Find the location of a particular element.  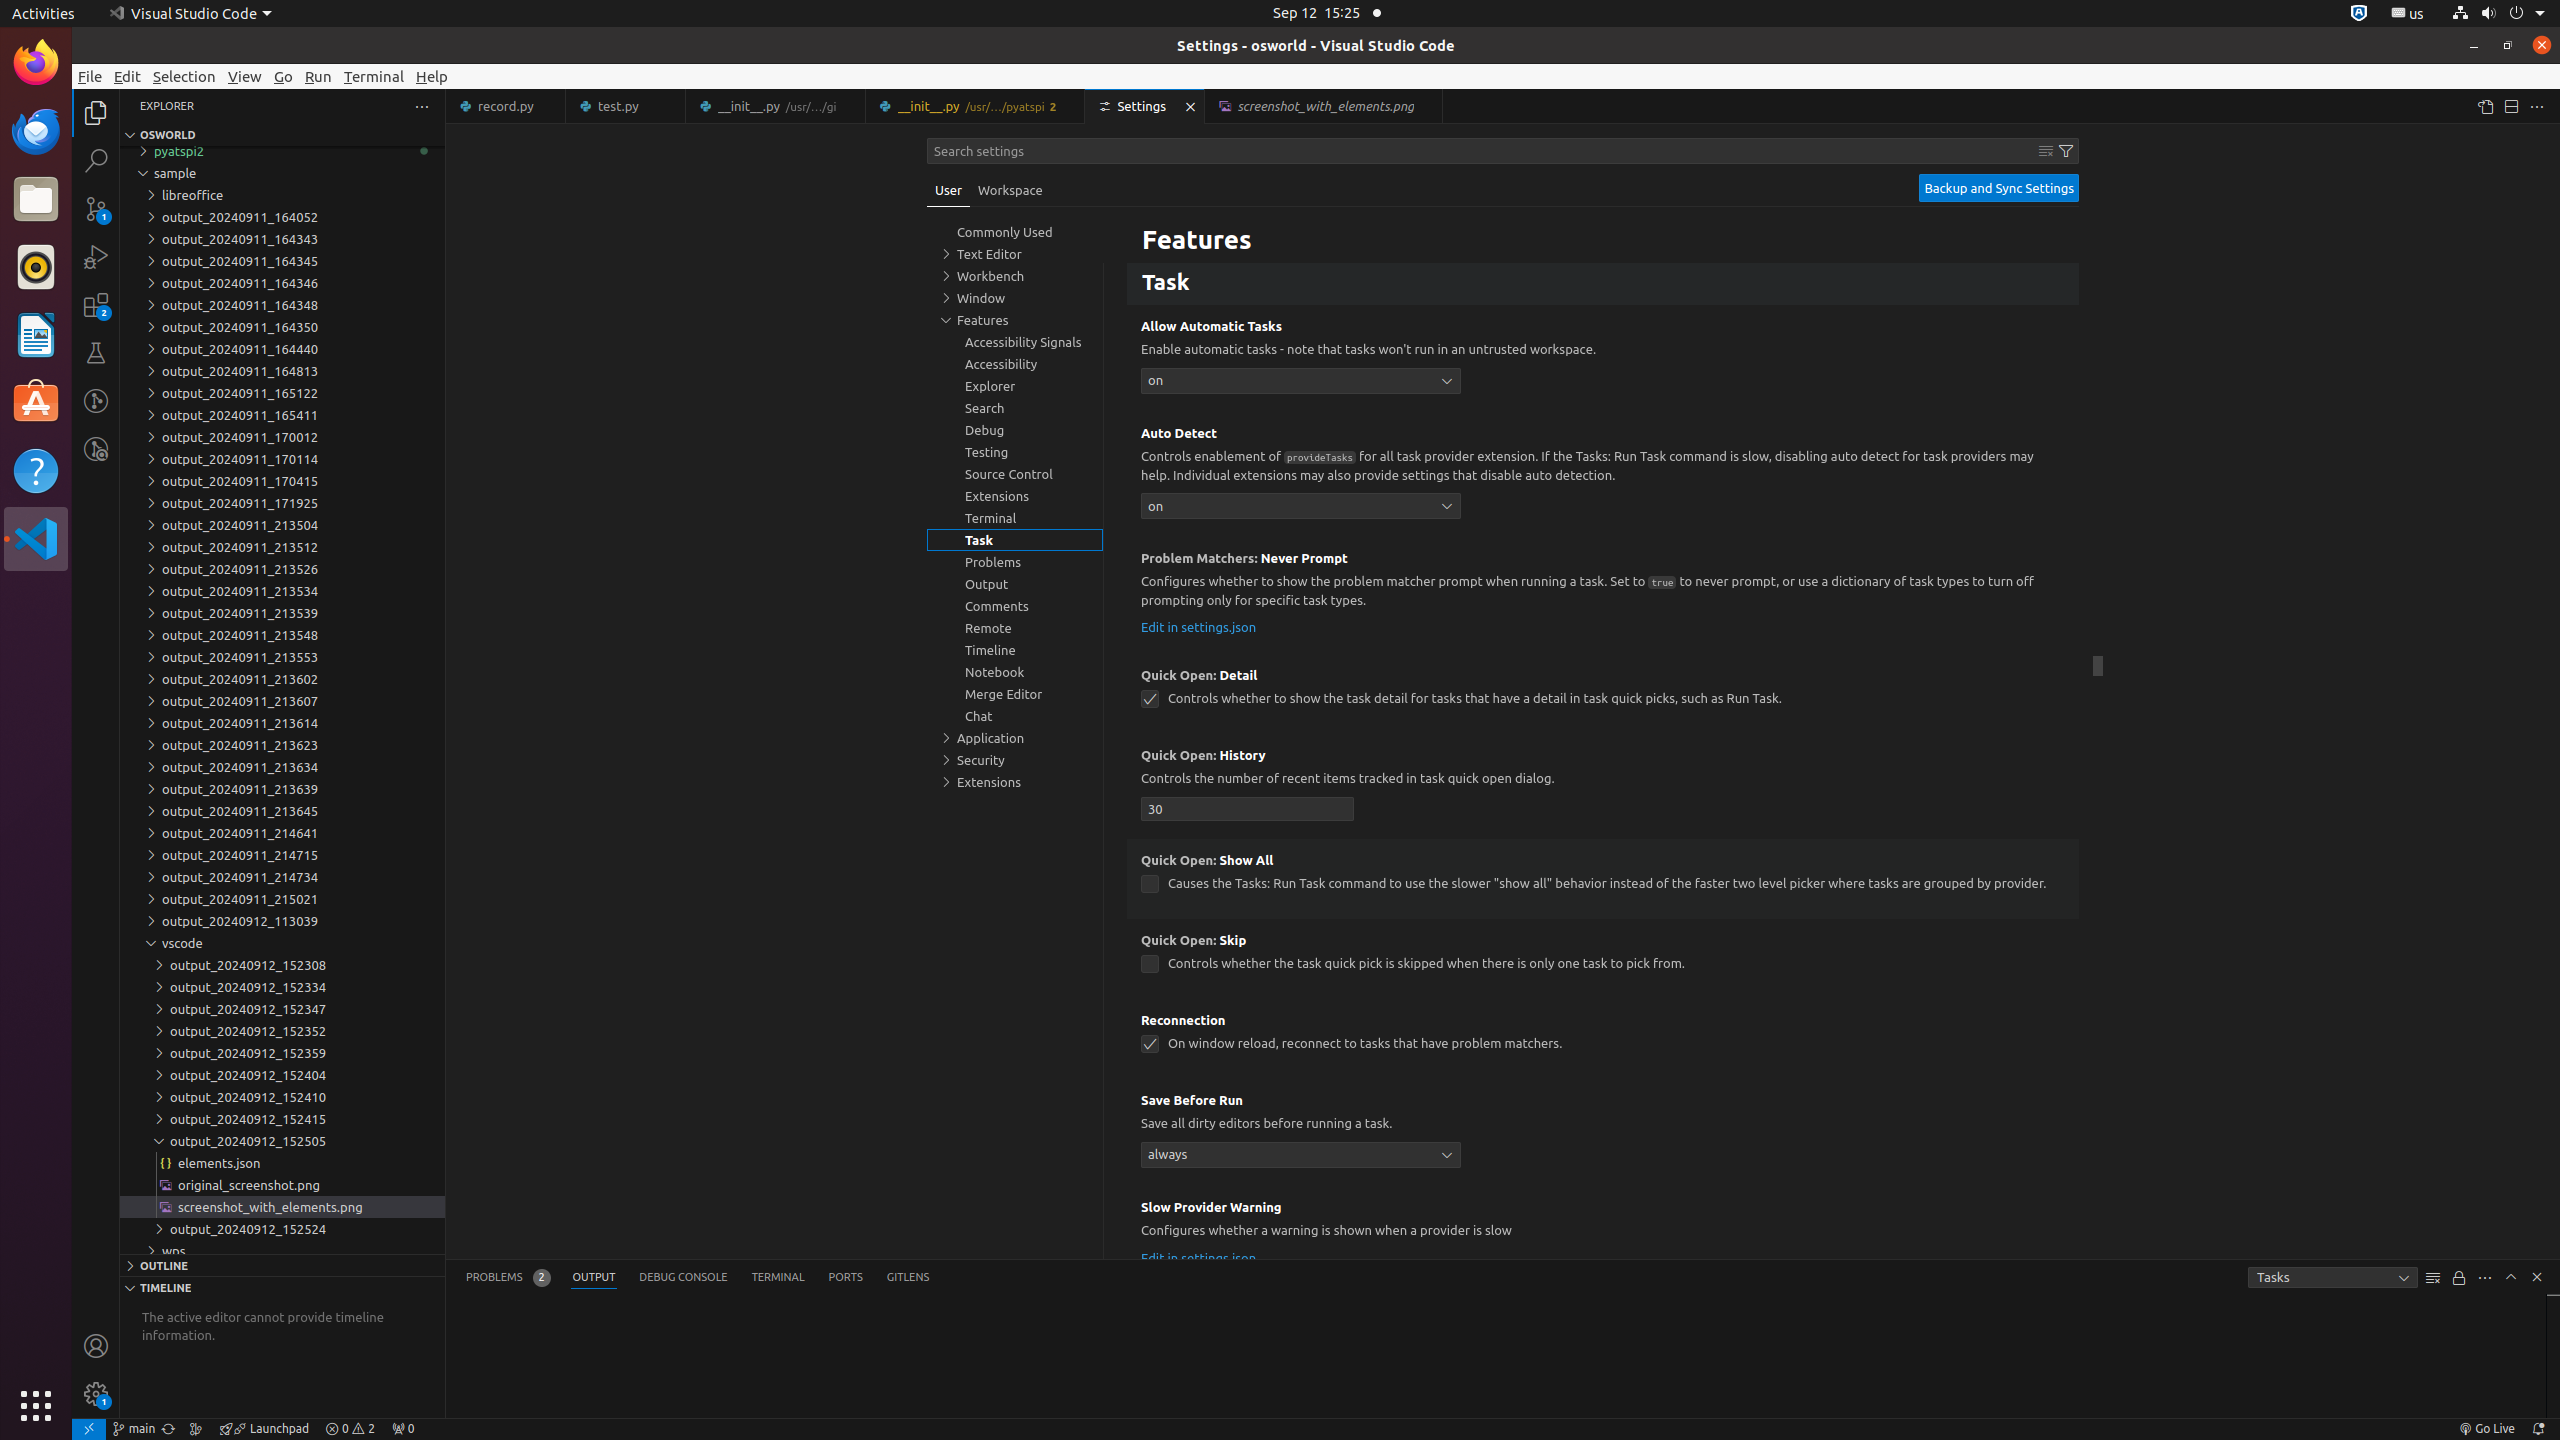

output_20240911_165122 is located at coordinates (282, 393).